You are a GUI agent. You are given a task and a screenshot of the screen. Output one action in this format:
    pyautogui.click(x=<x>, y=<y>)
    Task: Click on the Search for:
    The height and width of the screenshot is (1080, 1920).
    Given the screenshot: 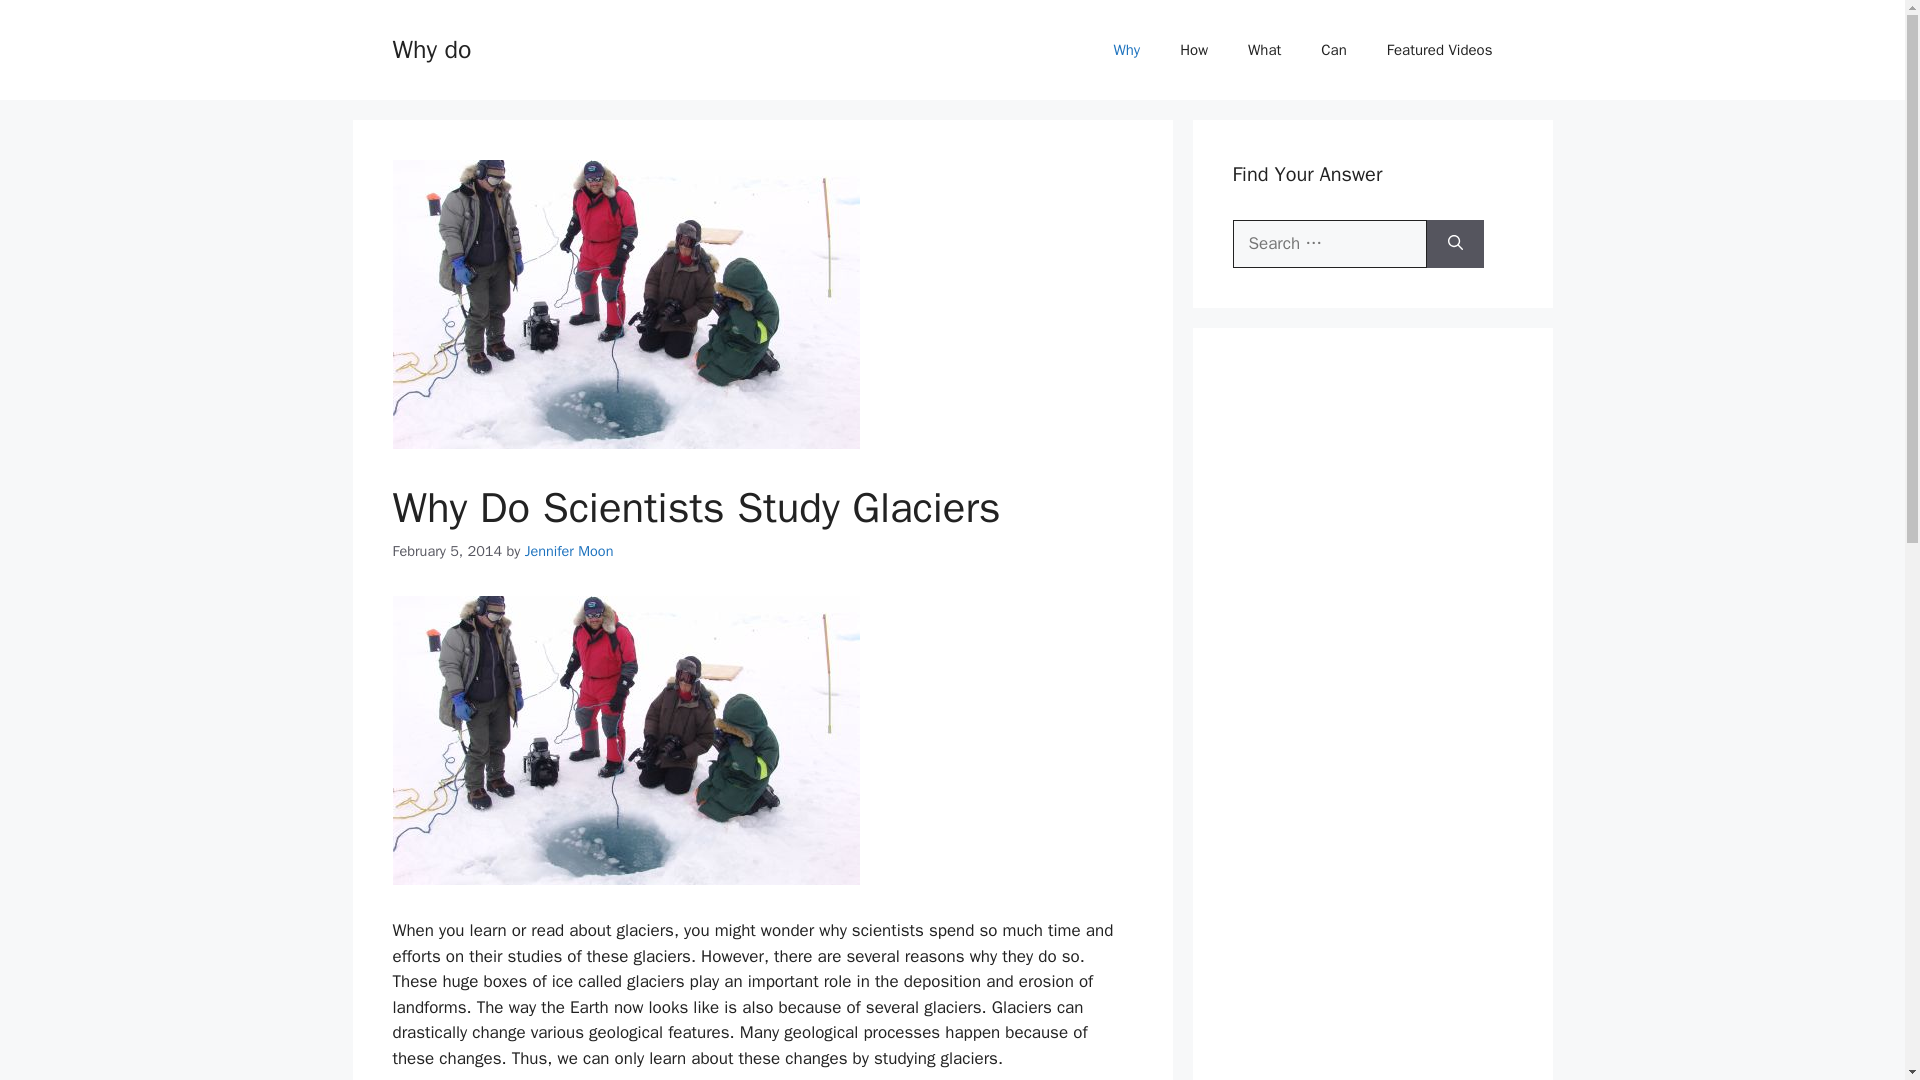 What is the action you would take?
    pyautogui.click(x=1329, y=244)
    